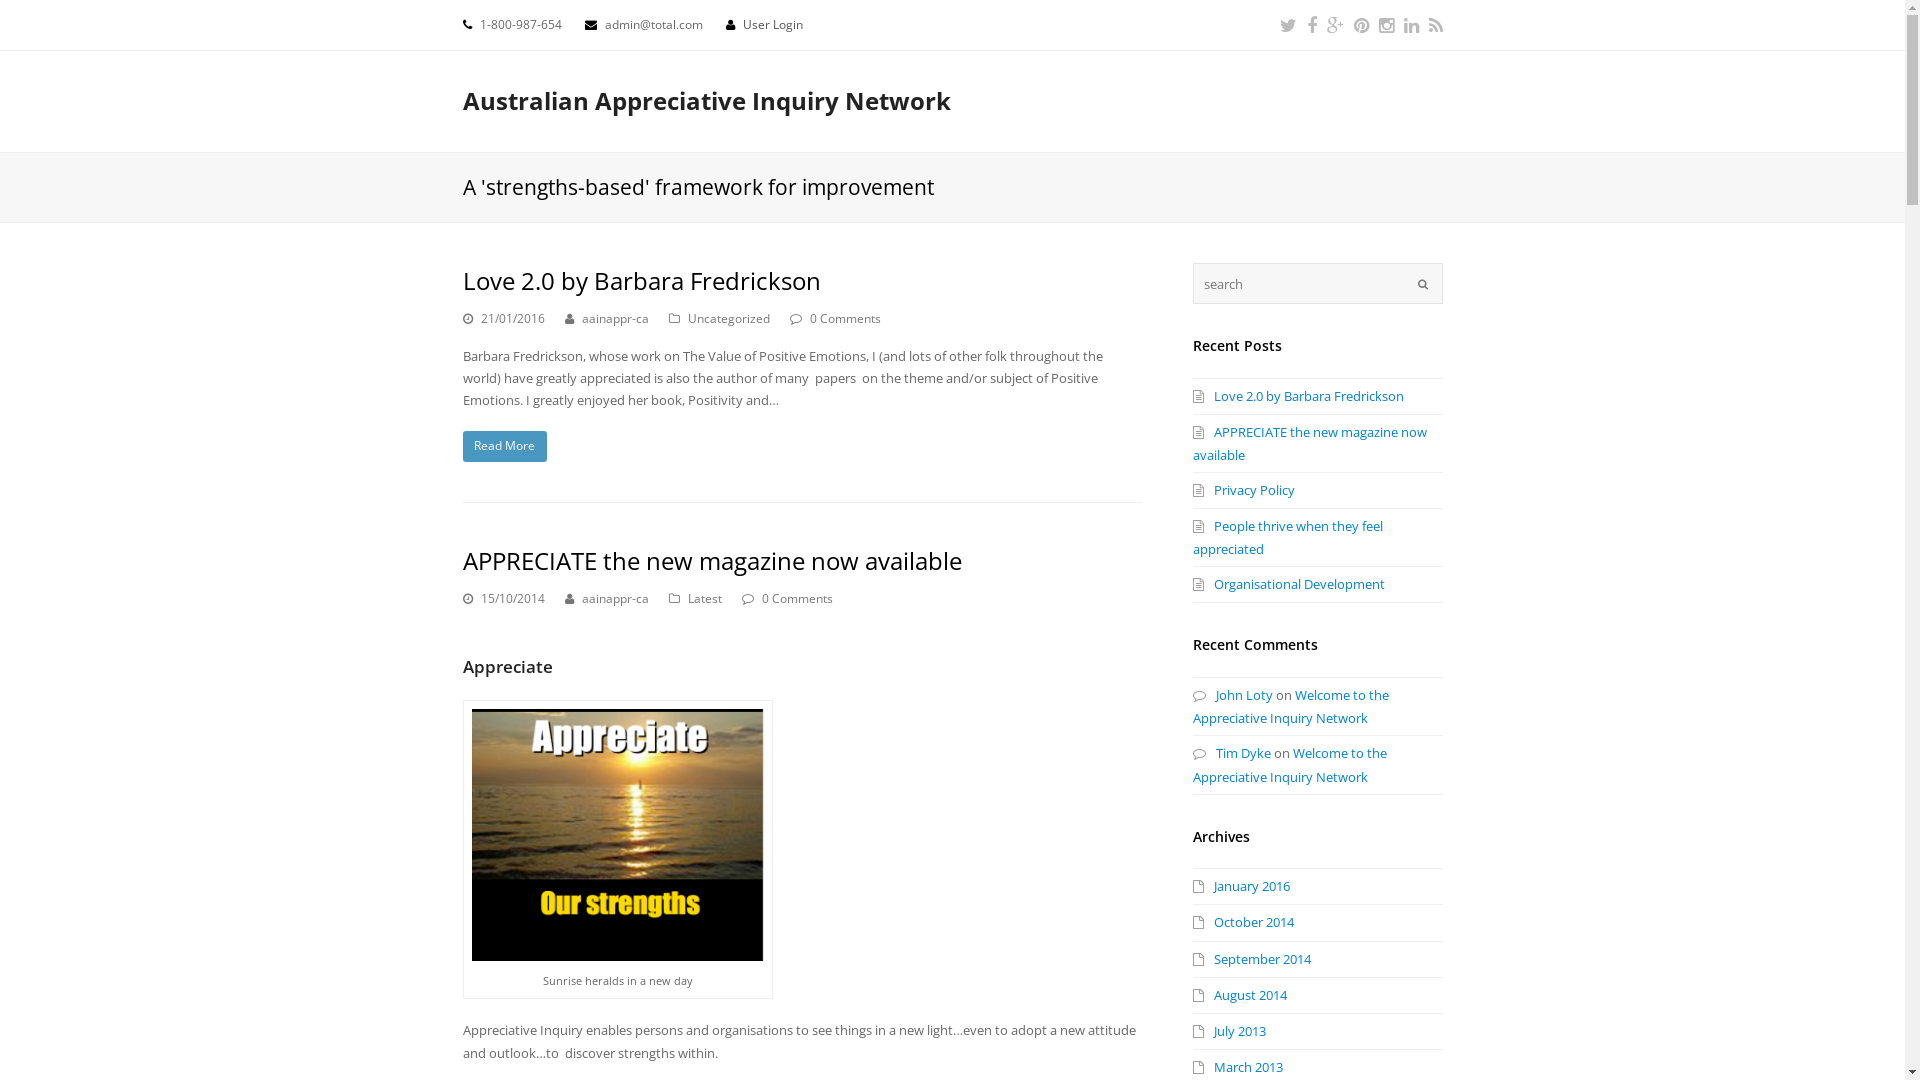 The image size is (1920, 1080). Describe the element at coordinates (706, 100) in the screenshot. I see `Australian Appreciative Inquiry Network` at that location.